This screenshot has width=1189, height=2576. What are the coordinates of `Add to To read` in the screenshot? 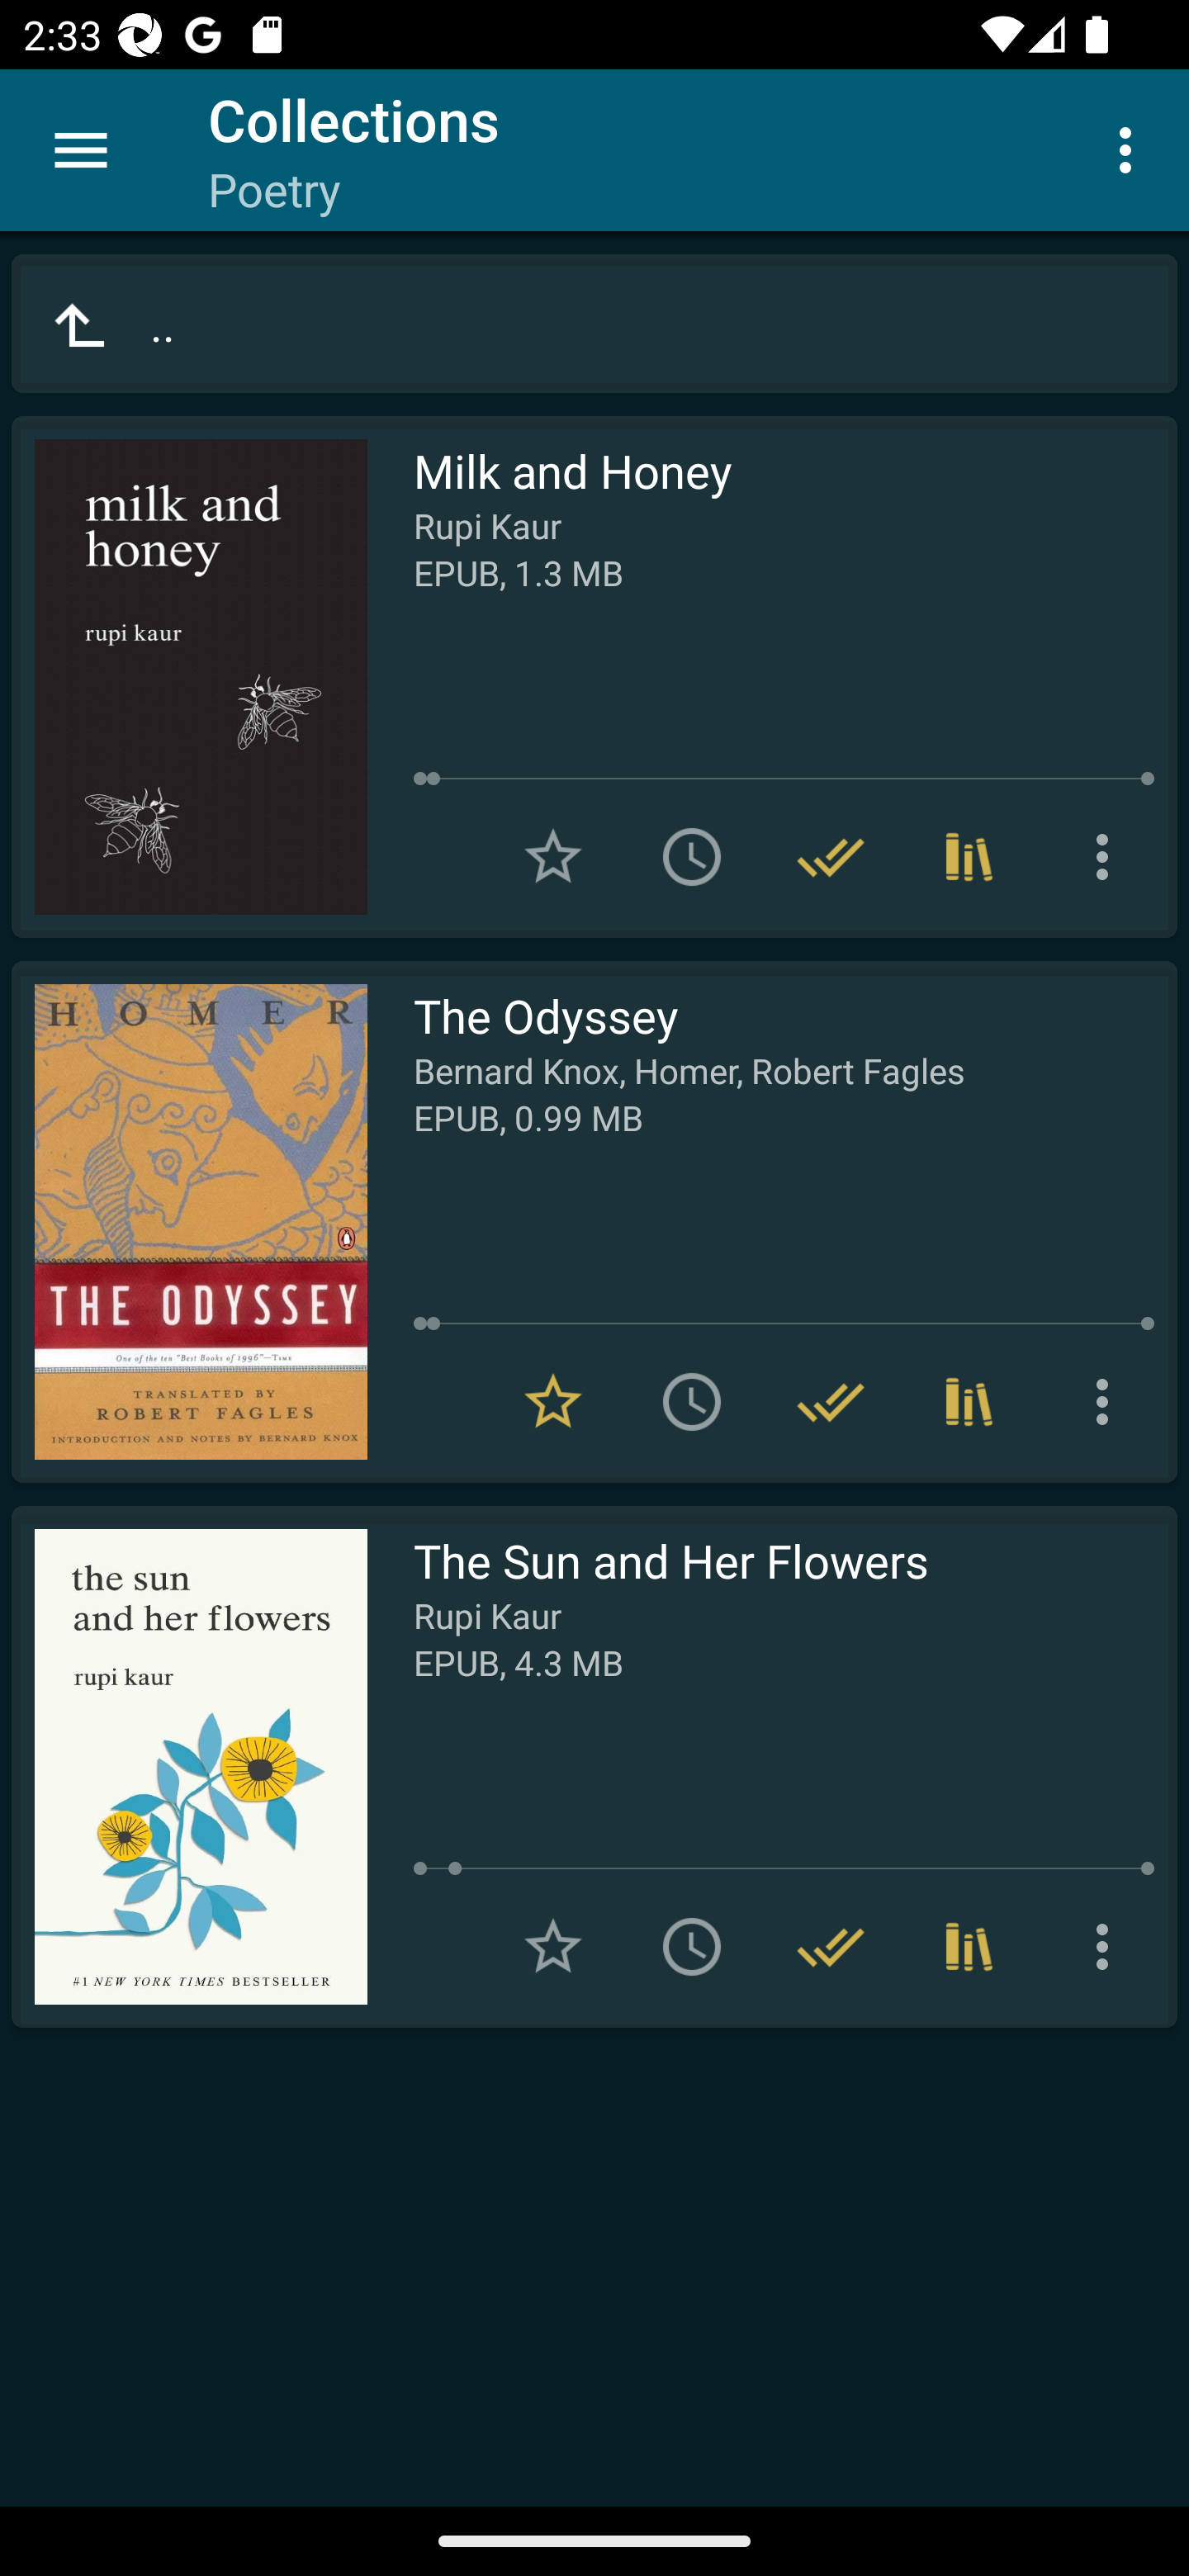 It's located at (692, 1947).